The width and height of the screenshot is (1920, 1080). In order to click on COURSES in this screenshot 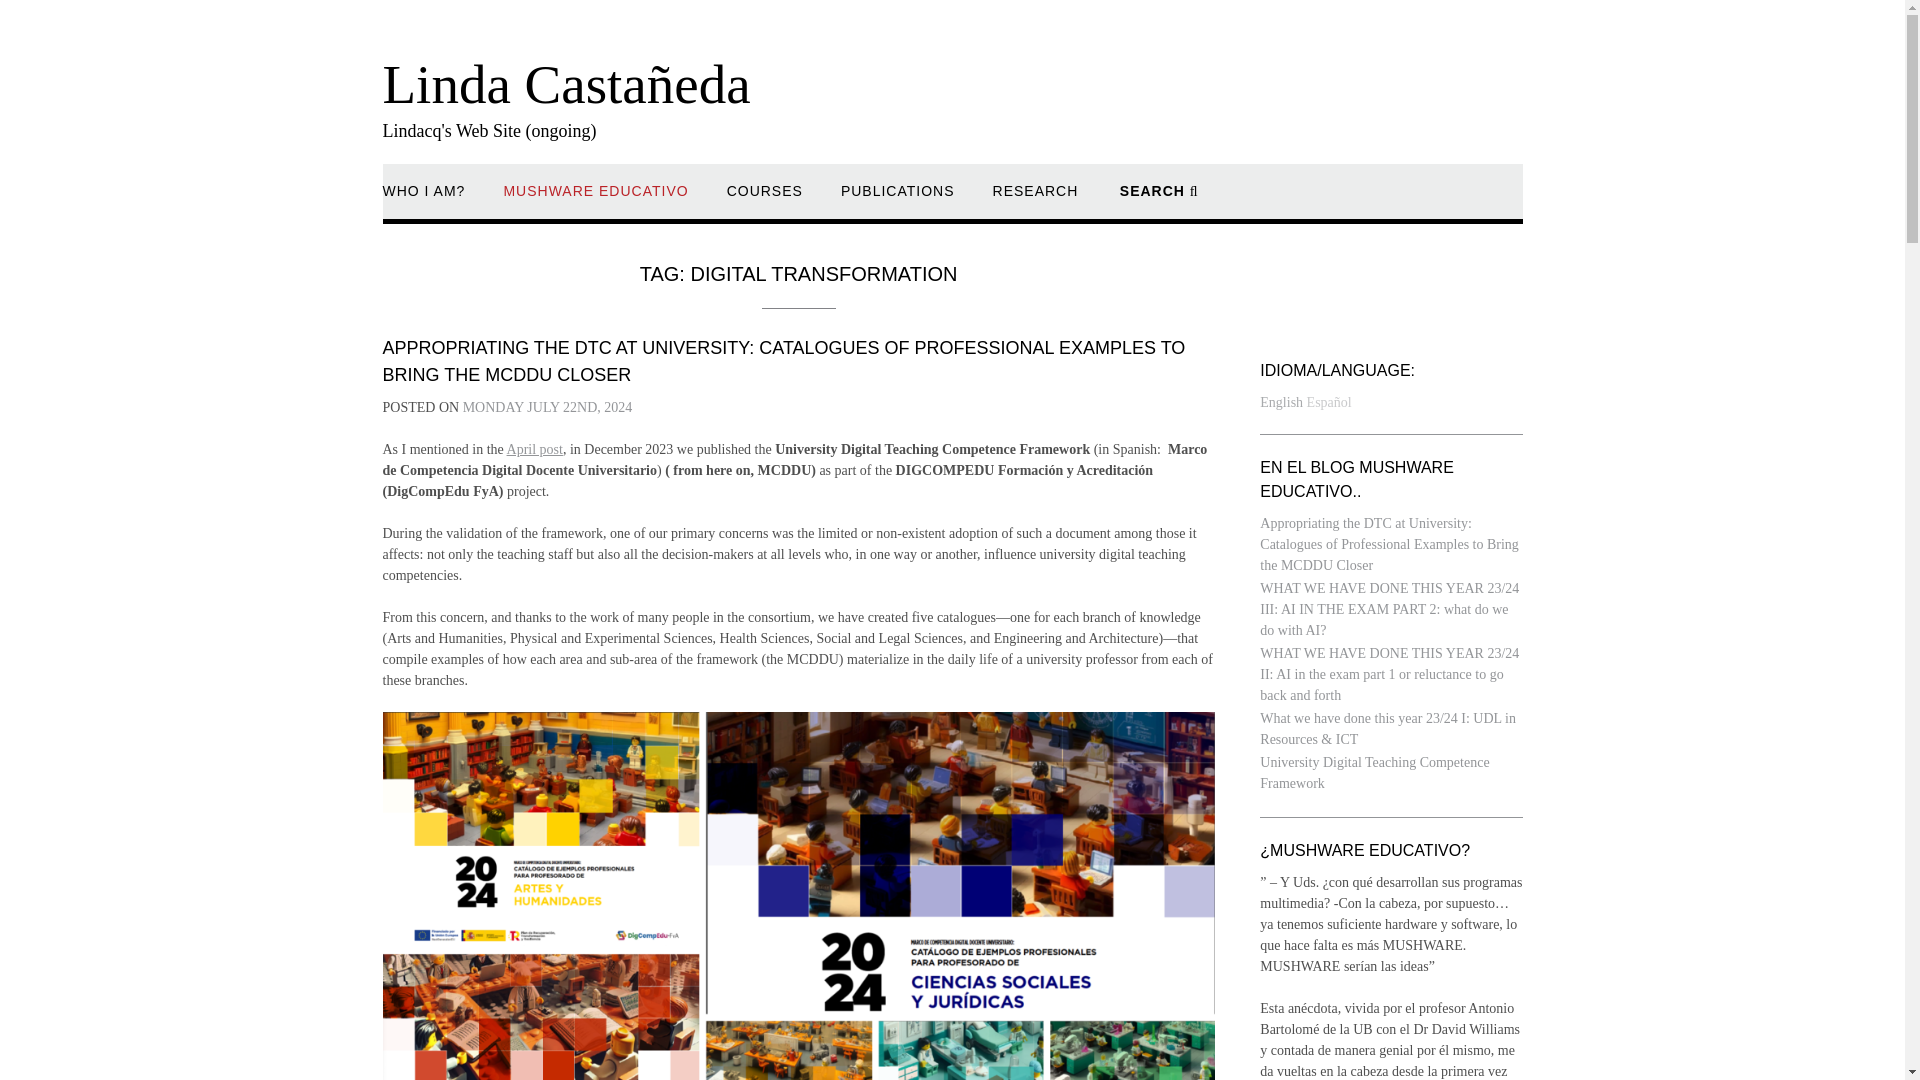, I will do `click(764, 200)`.